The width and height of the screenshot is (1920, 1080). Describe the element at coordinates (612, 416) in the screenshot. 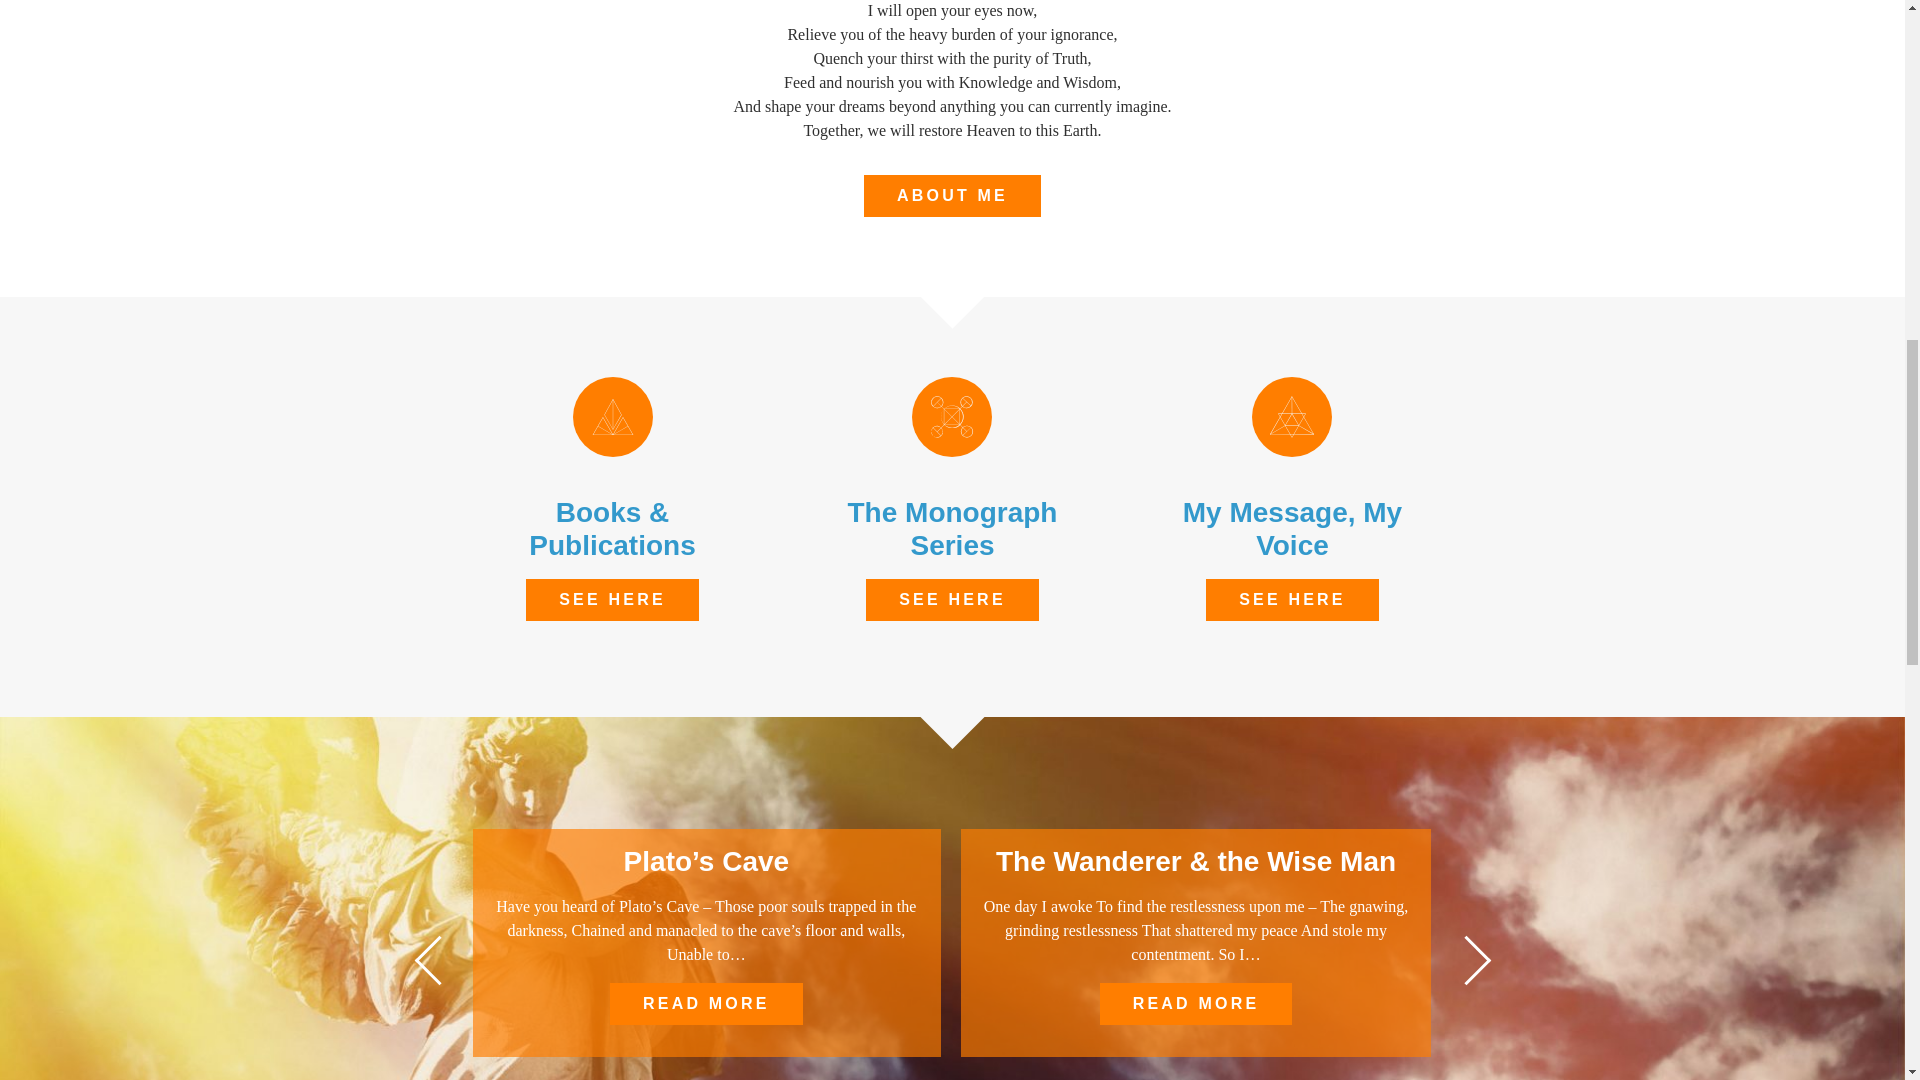

I see `Geometric-shape-33` at that location.